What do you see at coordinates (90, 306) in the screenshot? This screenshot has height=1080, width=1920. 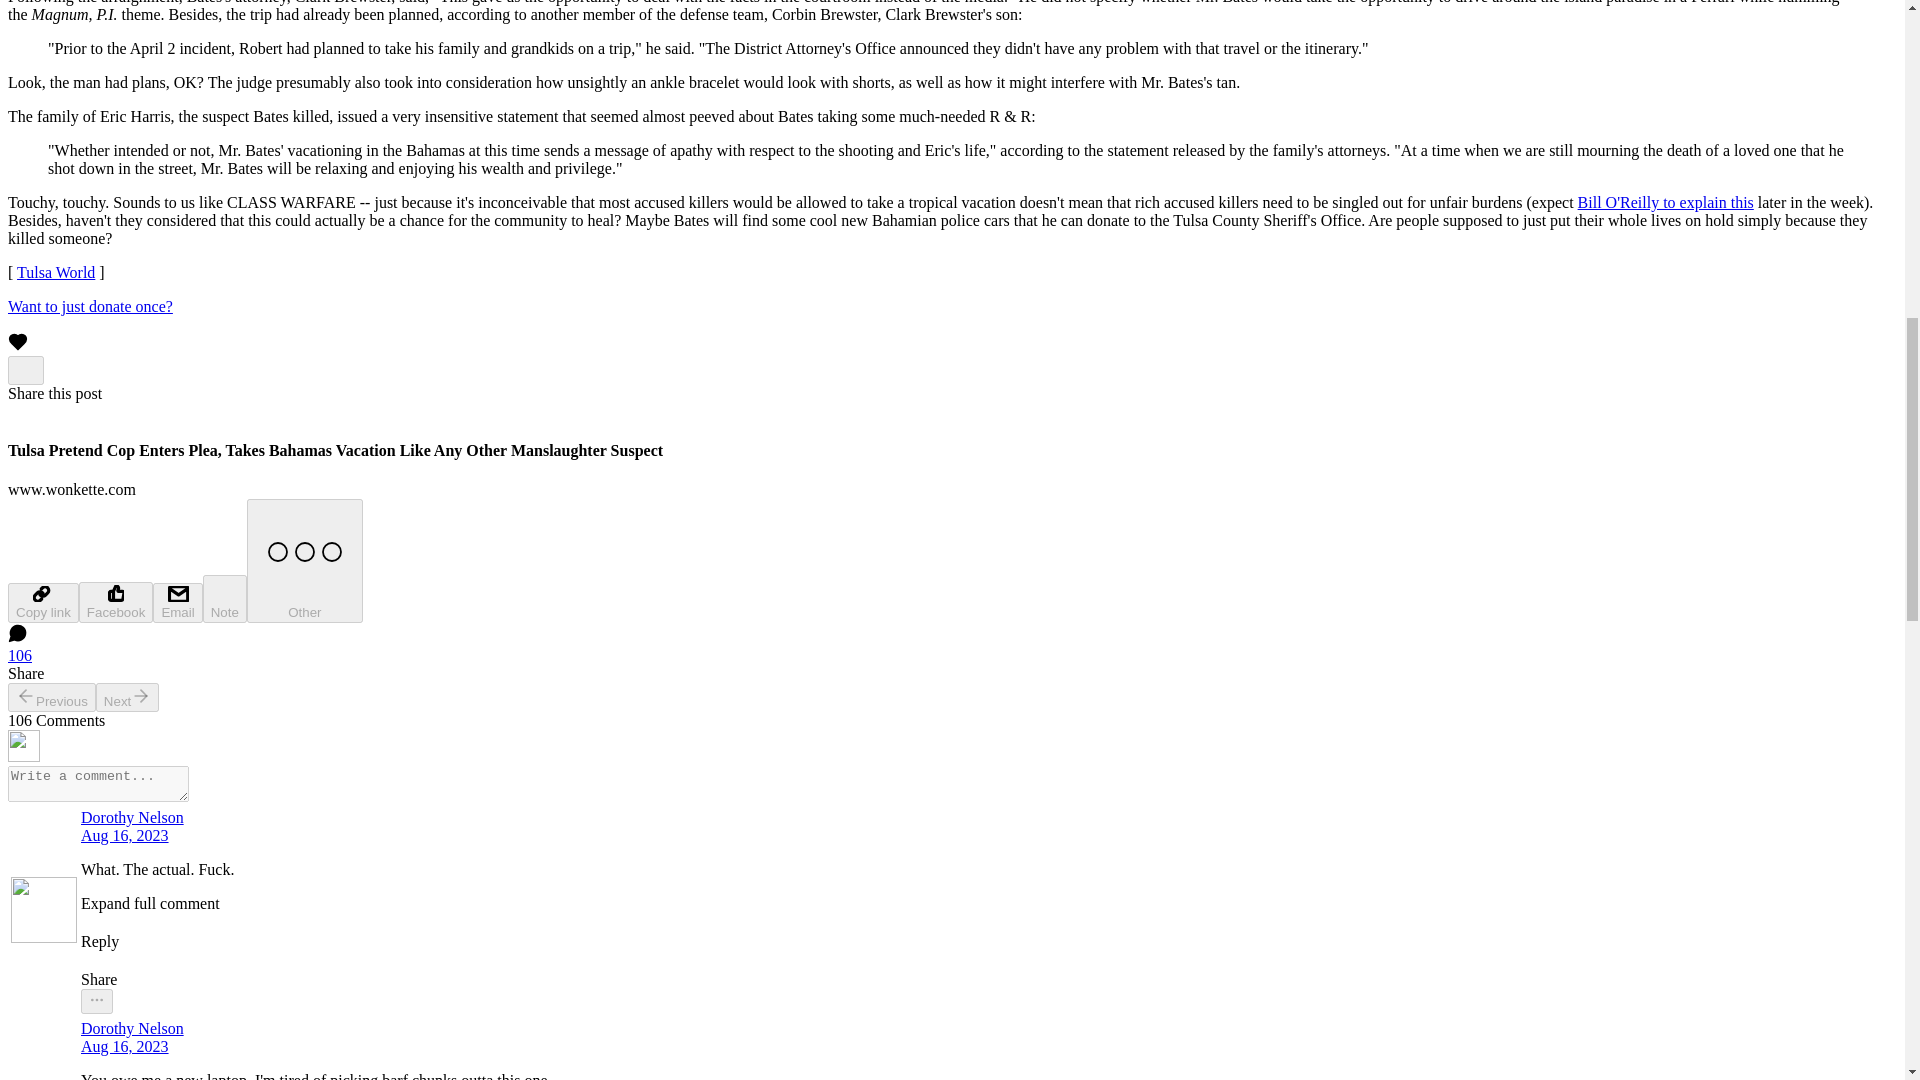 I see `Want to just donate once?` at bounding box center [90, 306].